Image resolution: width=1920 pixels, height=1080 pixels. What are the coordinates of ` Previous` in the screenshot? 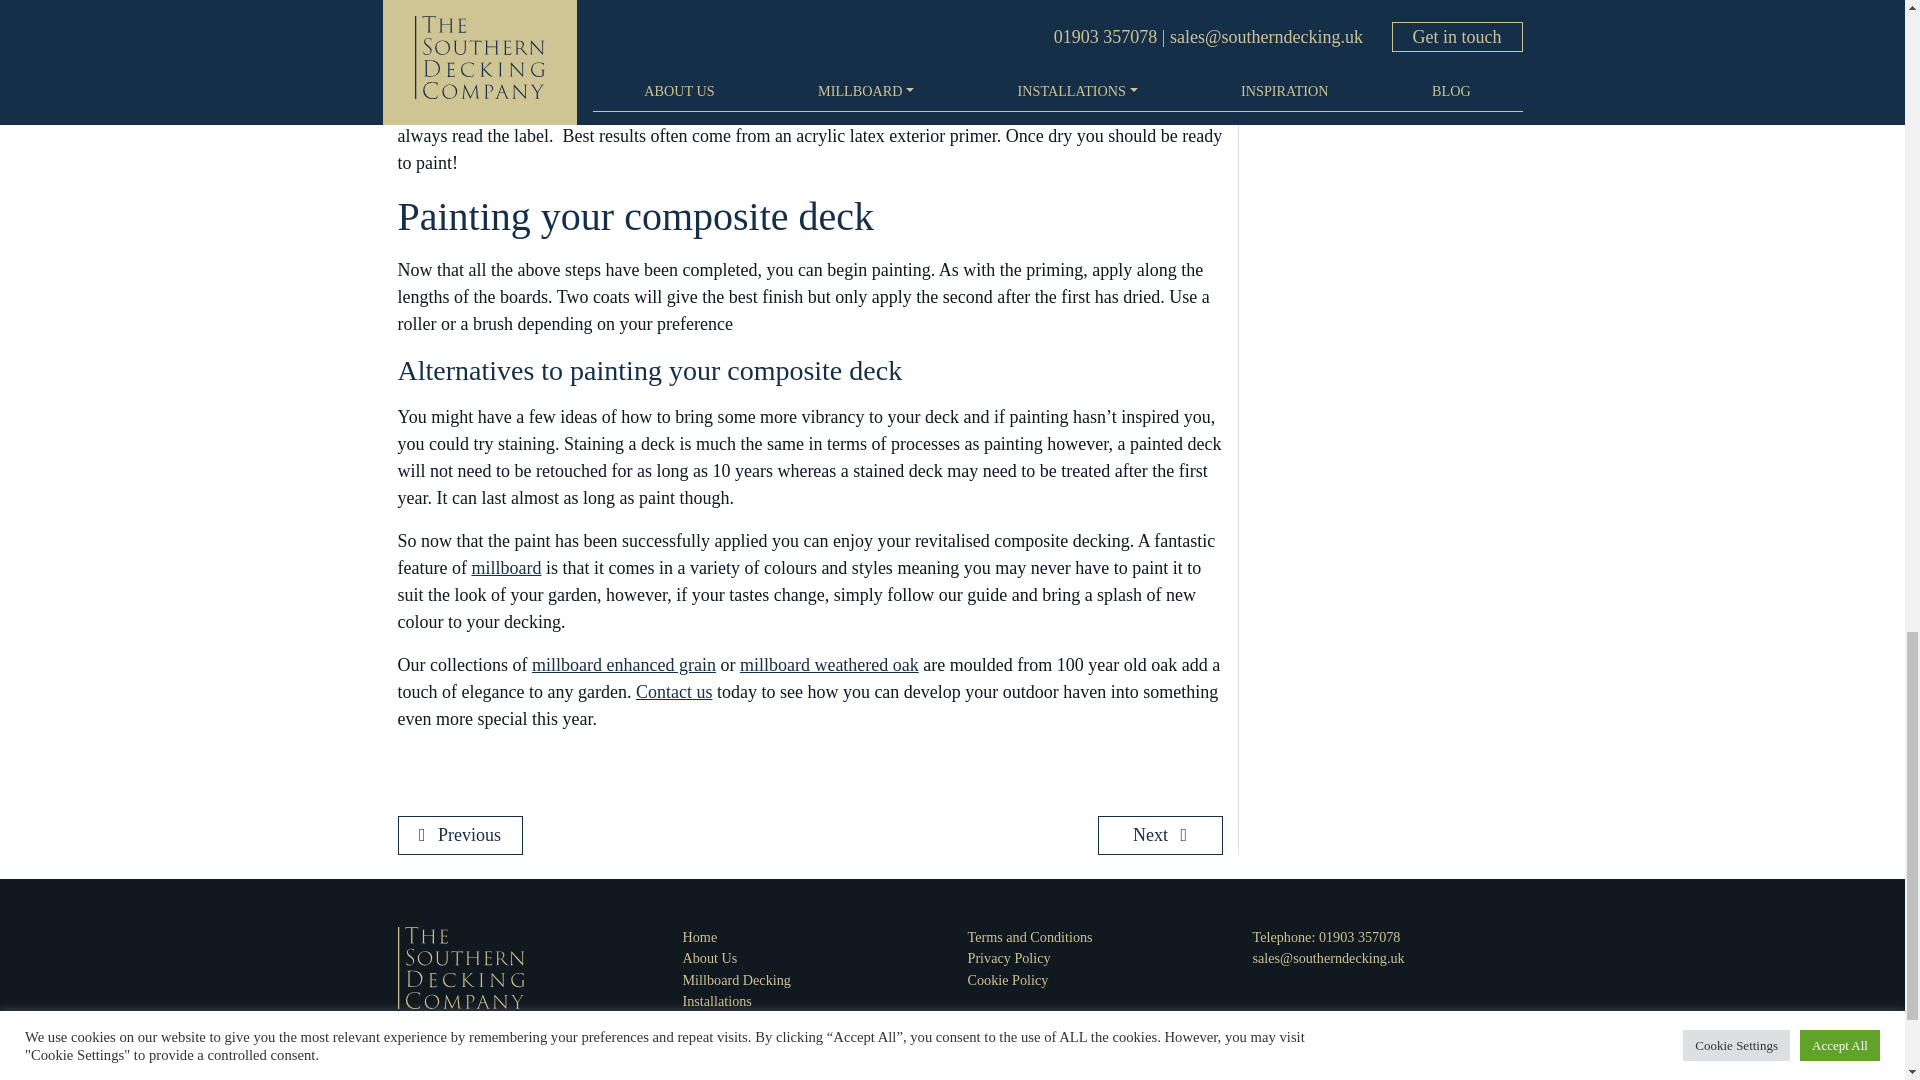 It's located at (467, 834).